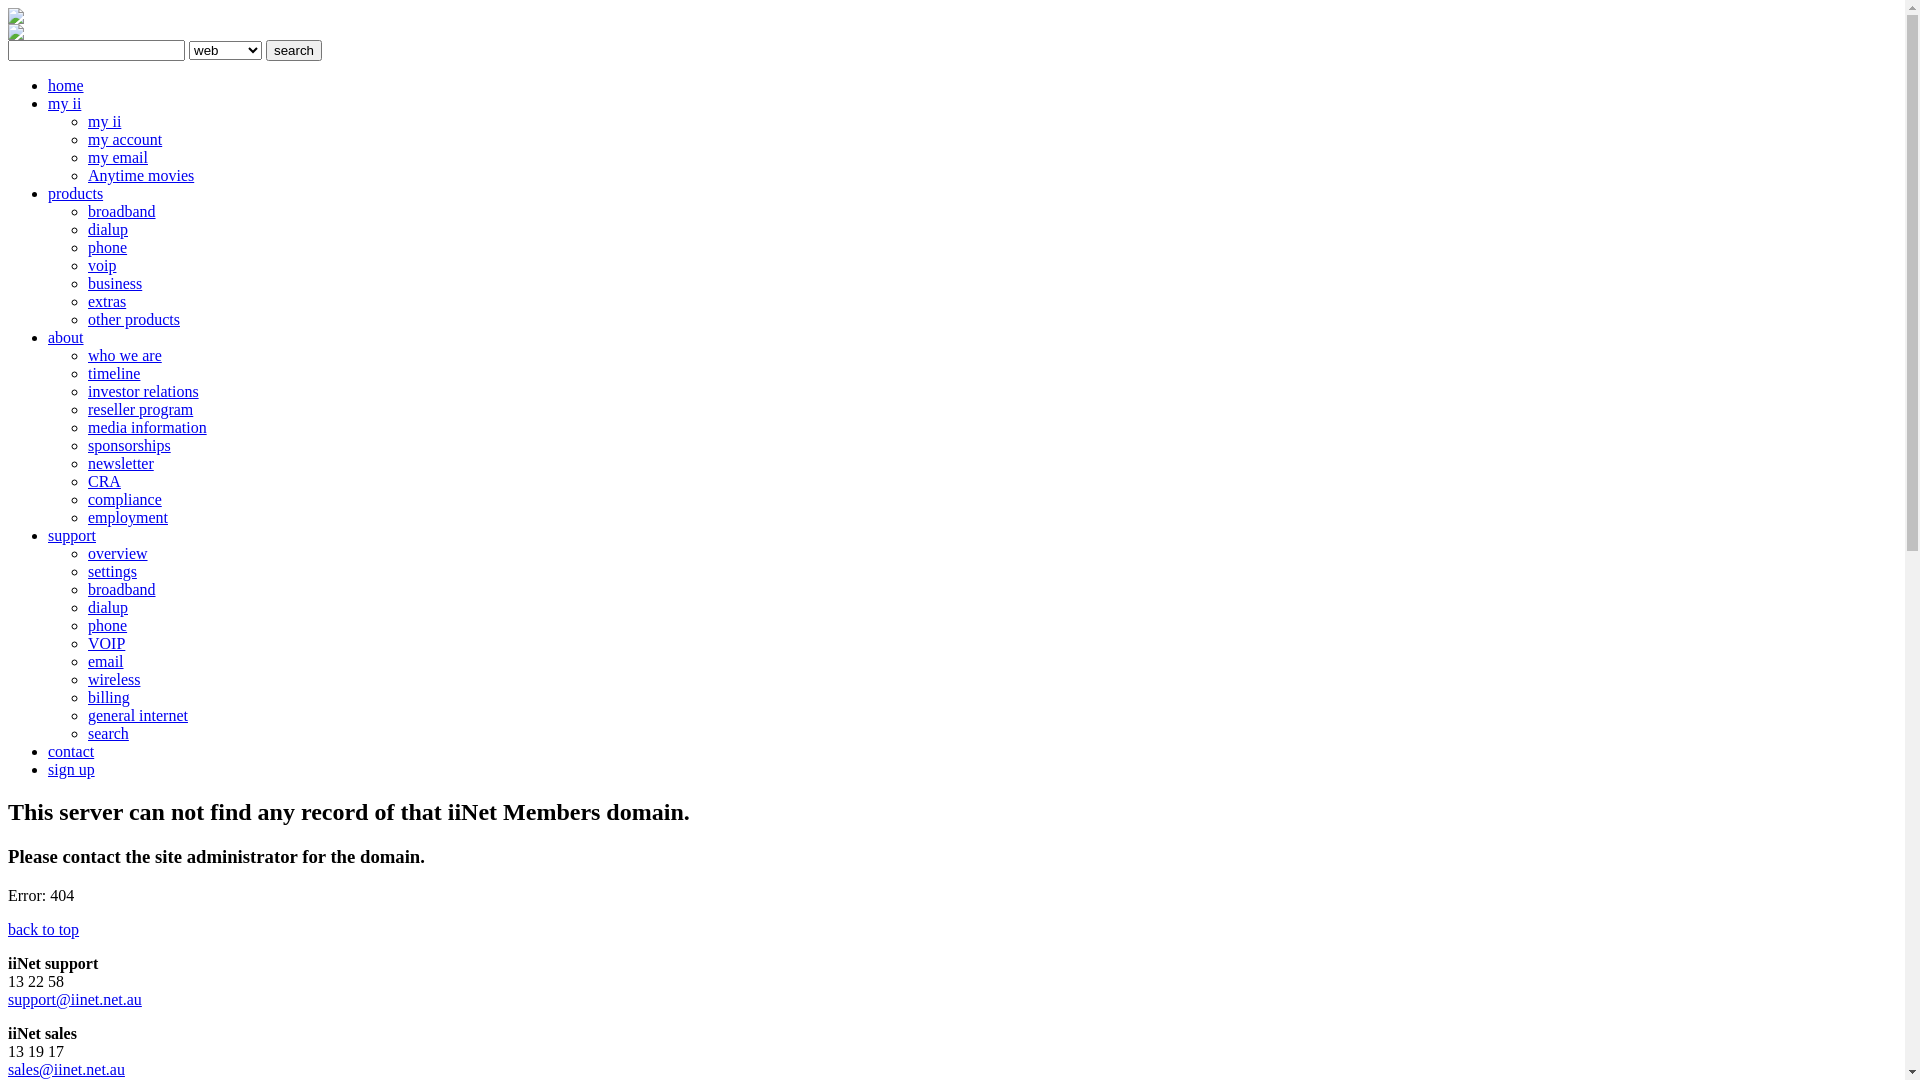 Image resolution: width=1920 pixels, height=1080 pixels. Describe the element at coordinates (112, 572) in the screenshot. I see `settings` at that location.